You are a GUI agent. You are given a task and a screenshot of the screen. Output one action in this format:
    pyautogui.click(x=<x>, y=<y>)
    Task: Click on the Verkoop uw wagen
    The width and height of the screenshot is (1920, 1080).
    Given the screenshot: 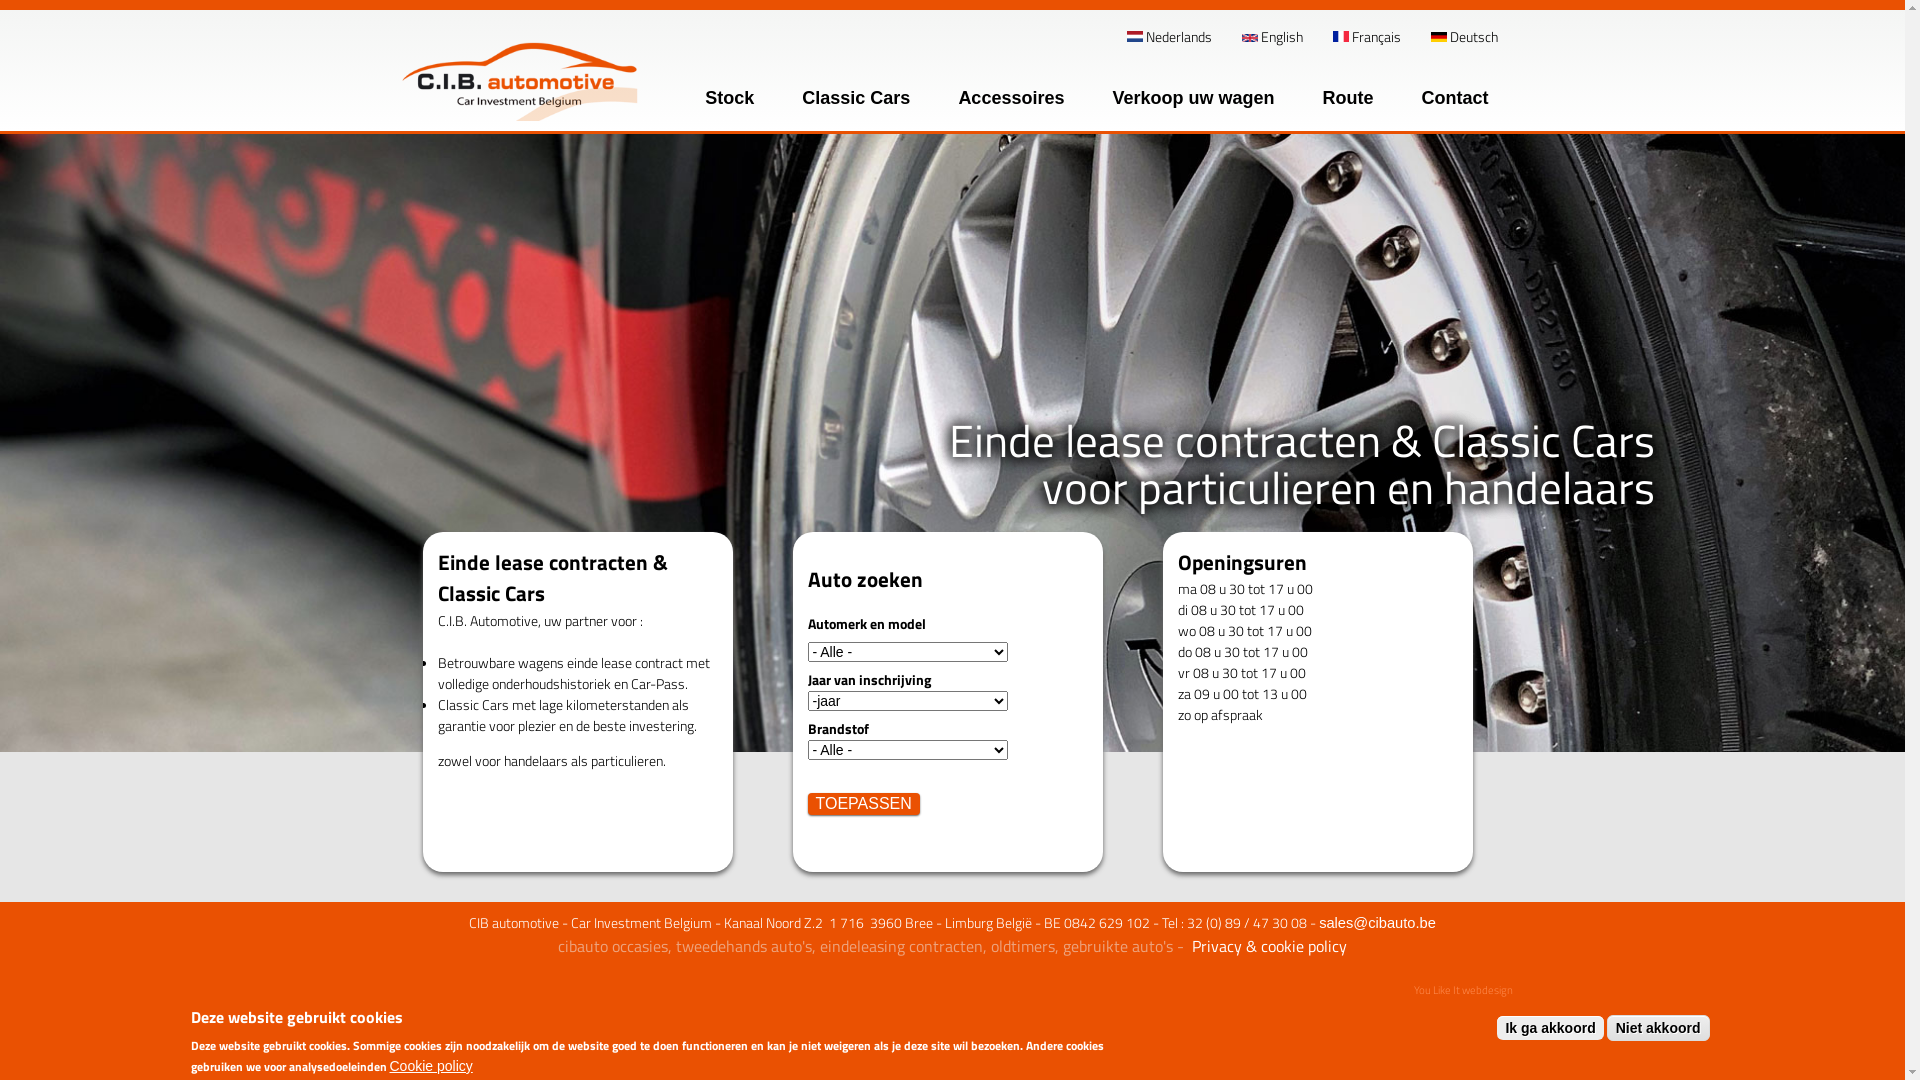 What is the action you would take?
    pyautogui.click(x=1193, y=98)
    